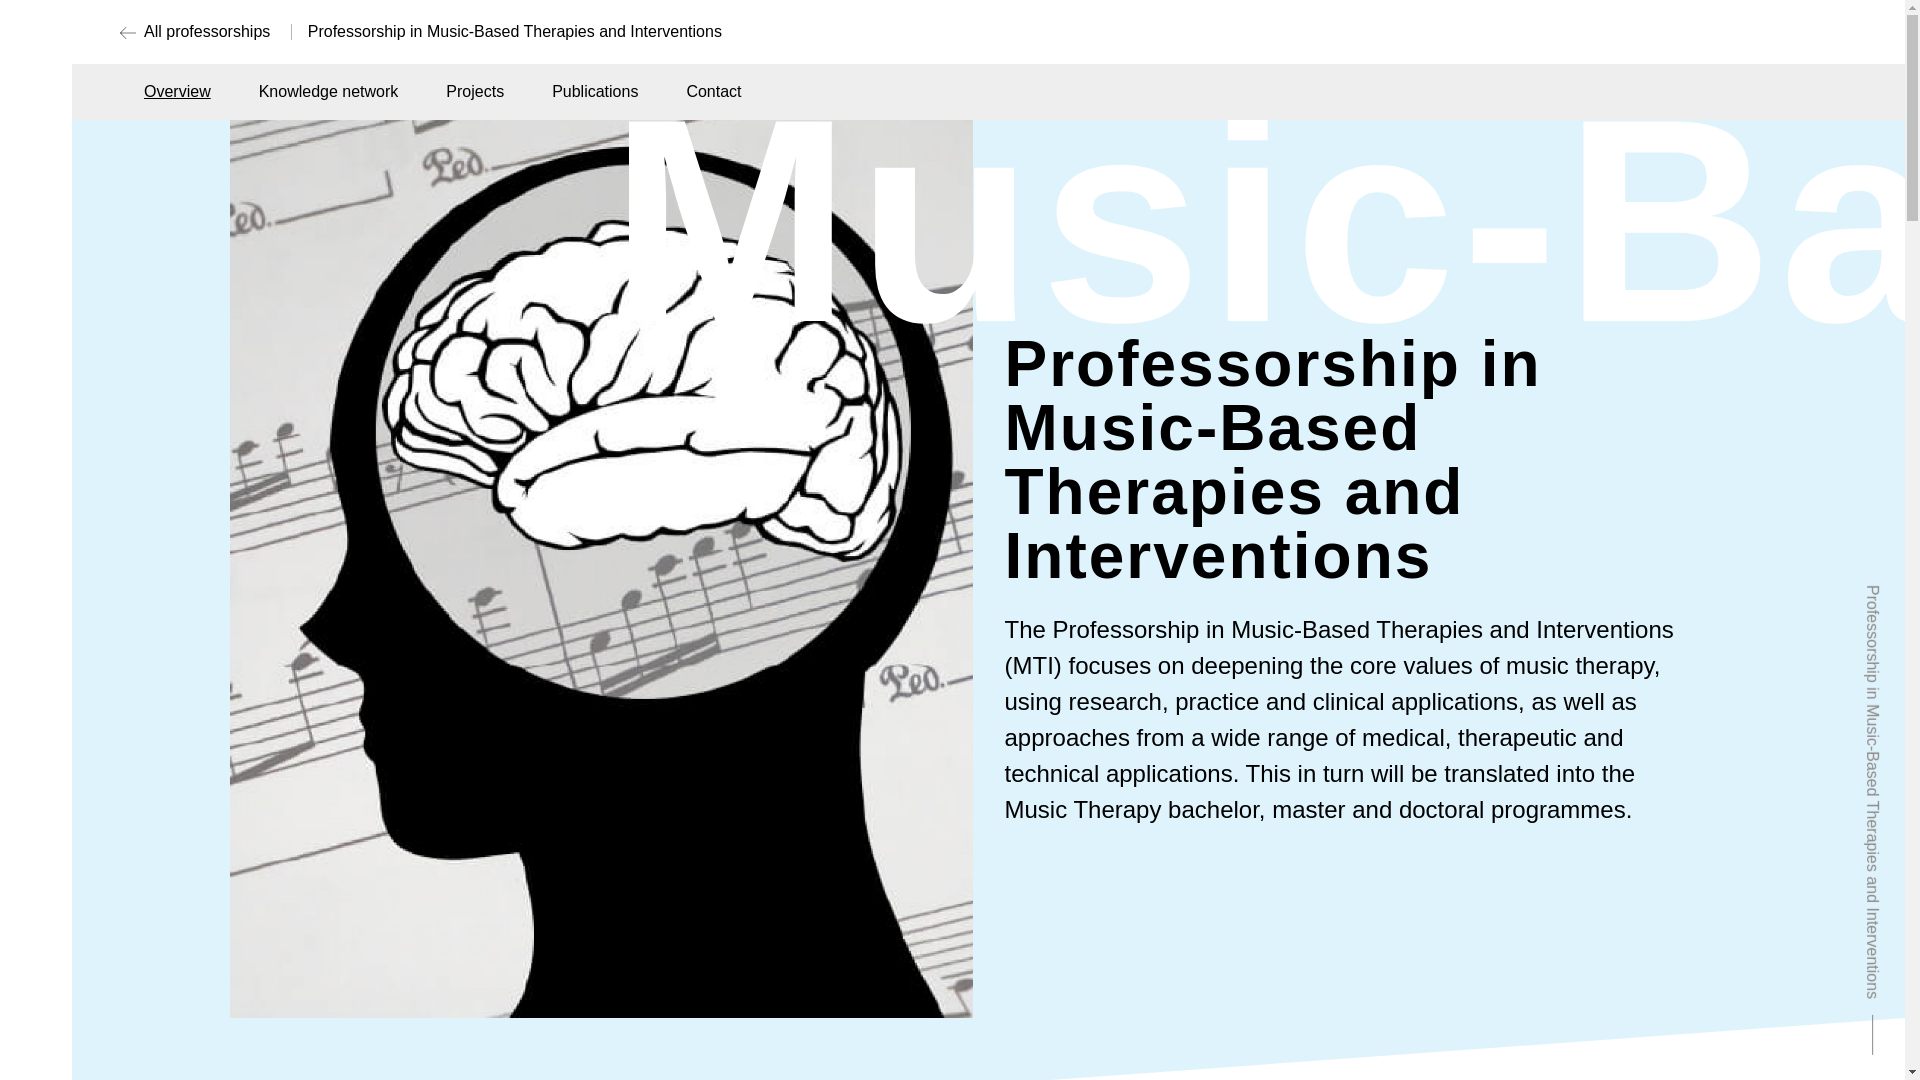 This screenshot has width=1920, height=1080. Describe the element at coordinates (178, 92) in the screenshot. I see `Overview` at that location.